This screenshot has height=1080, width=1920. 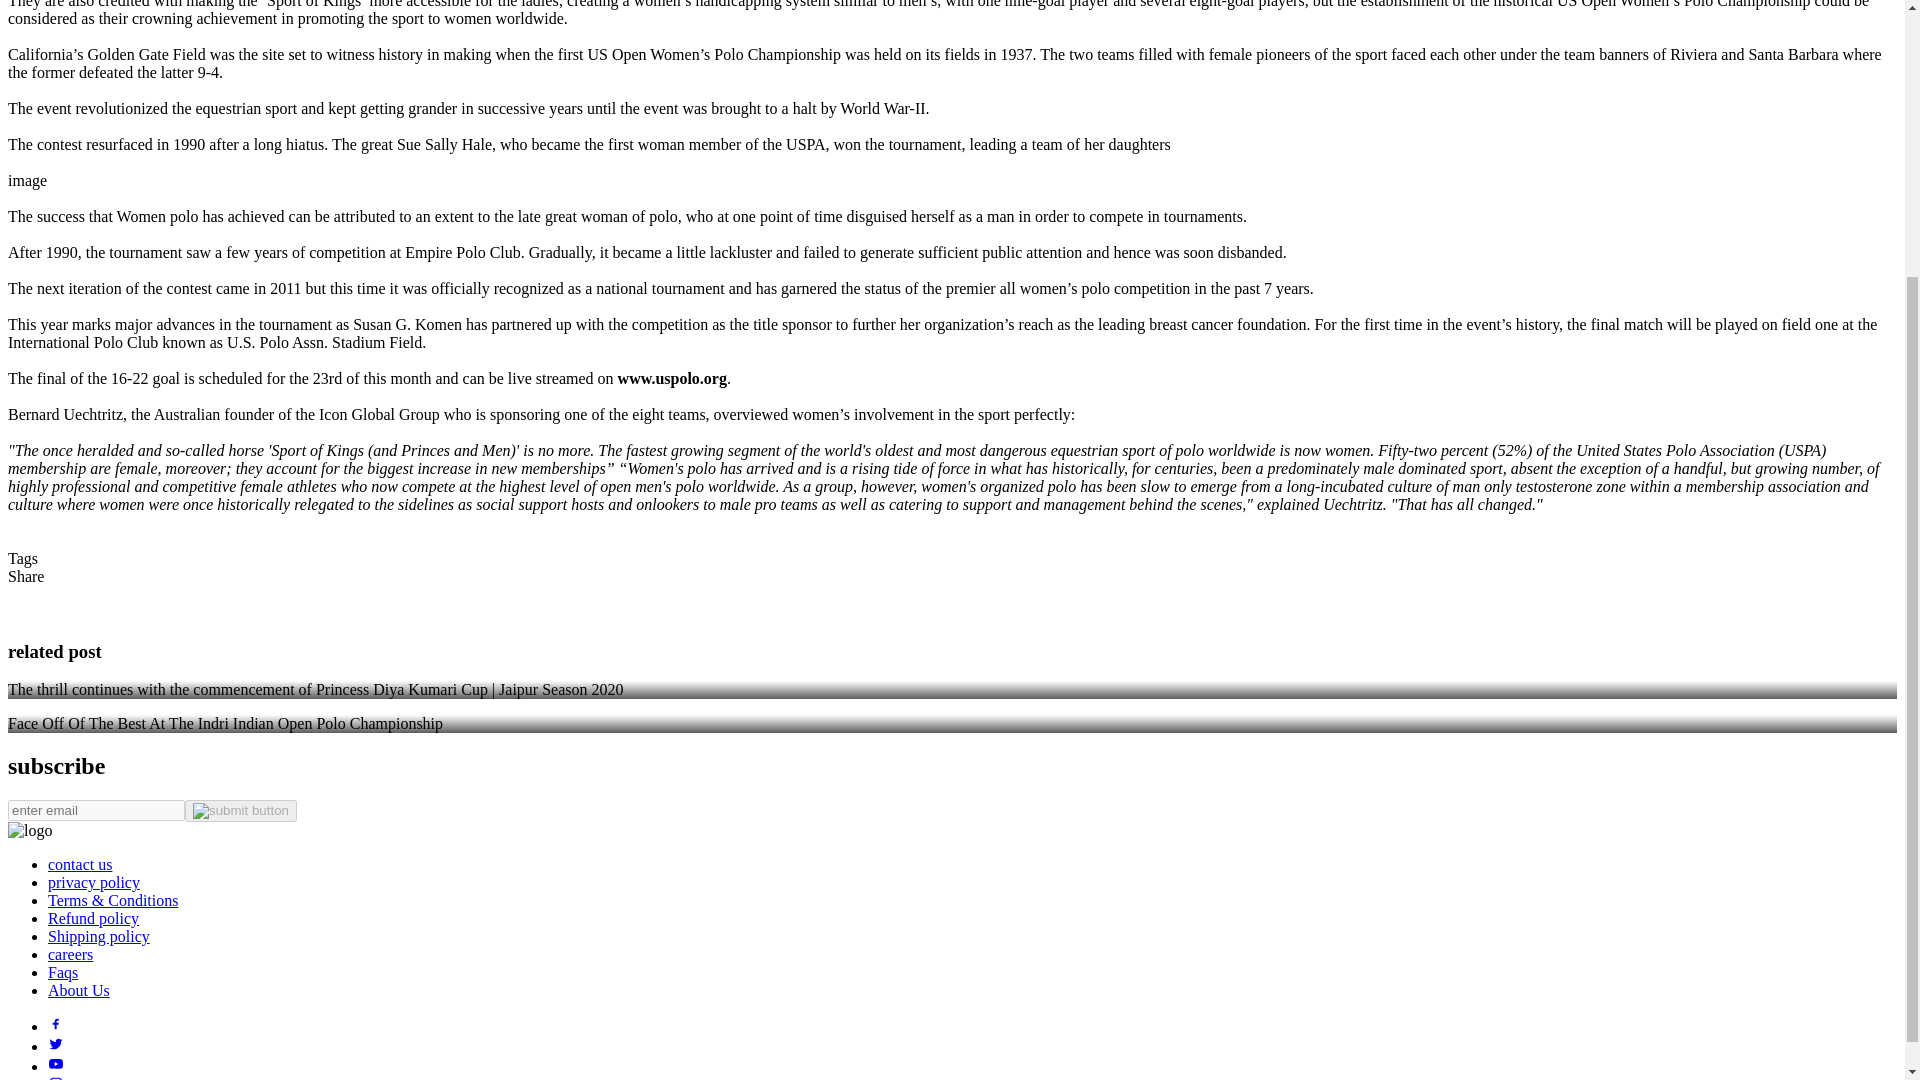 I want to click on privacy policy, so click(x=94, y=882).